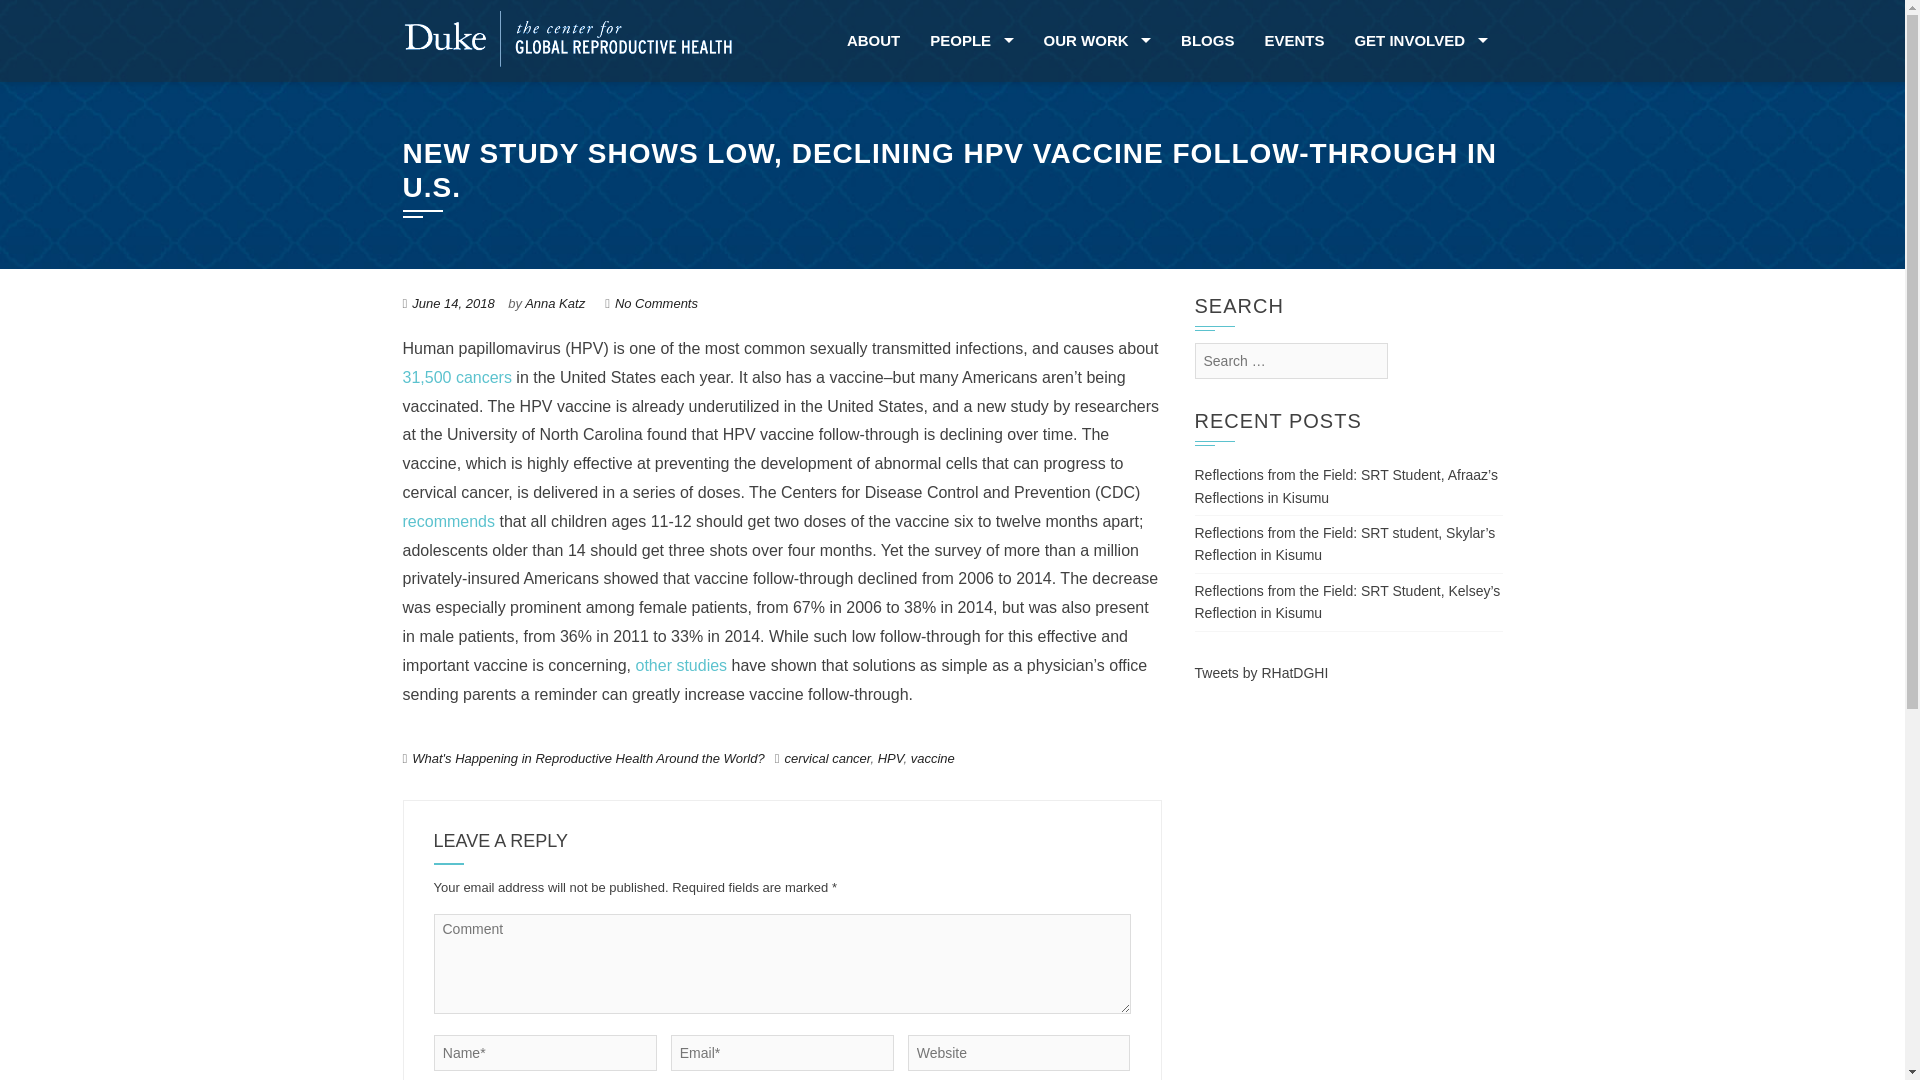 The image size is (1920, 1080). Describe the element at coordinates (1261, 673) in the screenshot. I see `Tweets by RHatDGHI` at that location.